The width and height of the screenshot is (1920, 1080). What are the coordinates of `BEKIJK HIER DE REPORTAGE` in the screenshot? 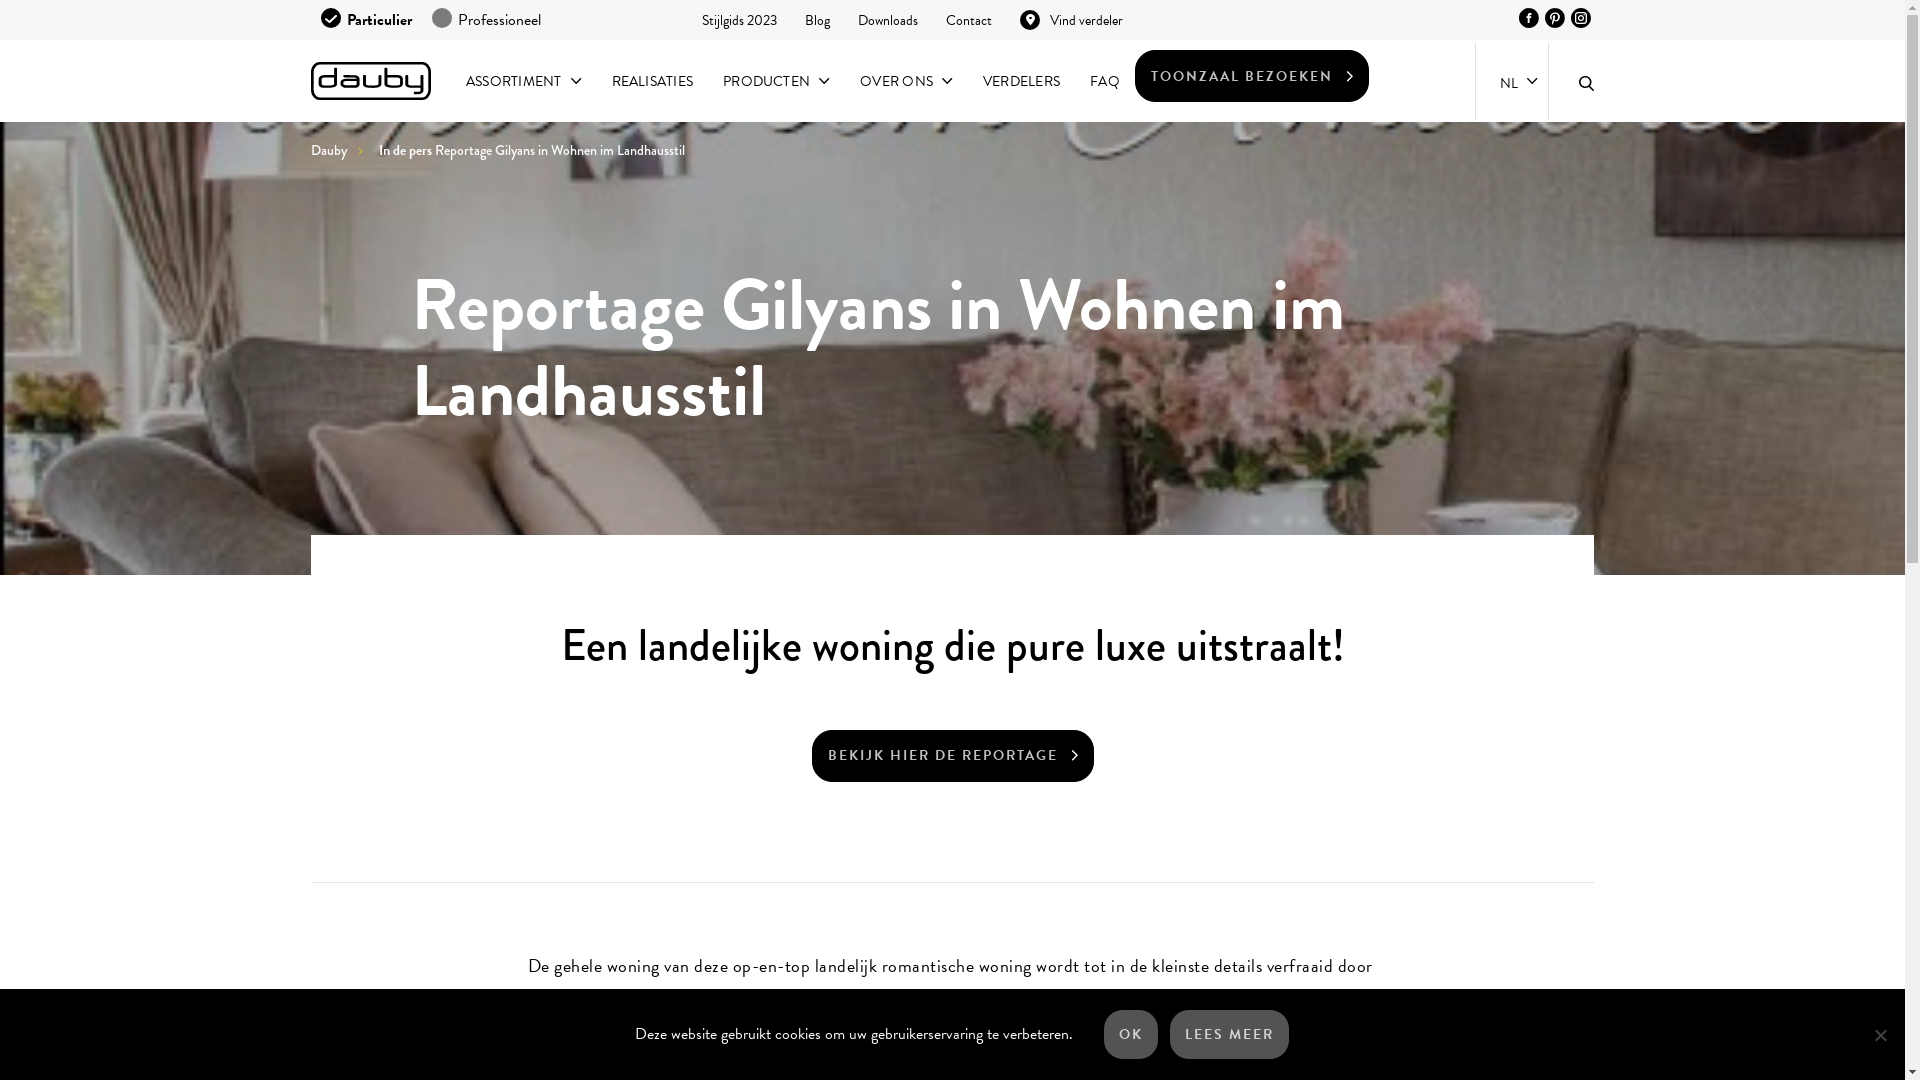 It's located at (953, 756).